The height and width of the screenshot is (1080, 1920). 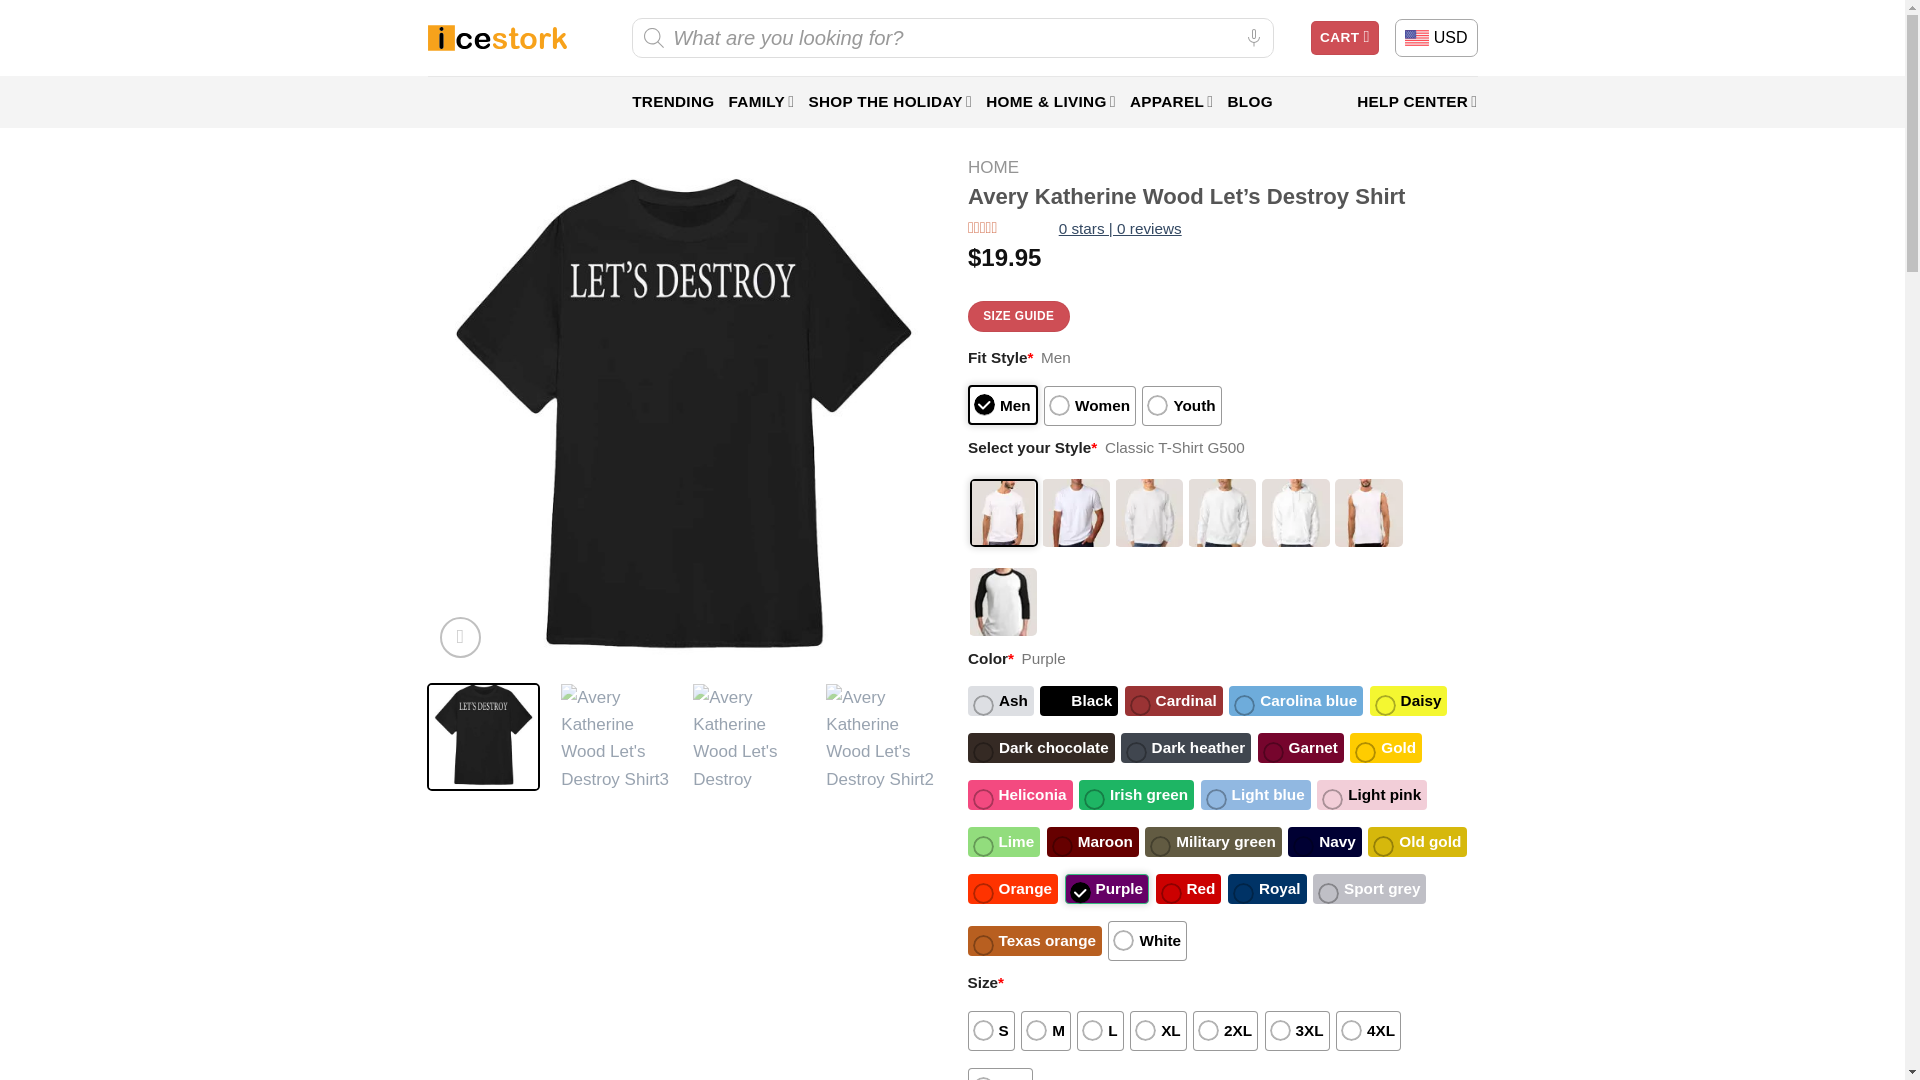 What do you see at coordinates (1344, 38) in the screenshot?
I see `CART` at bounding box center [1344, 38].